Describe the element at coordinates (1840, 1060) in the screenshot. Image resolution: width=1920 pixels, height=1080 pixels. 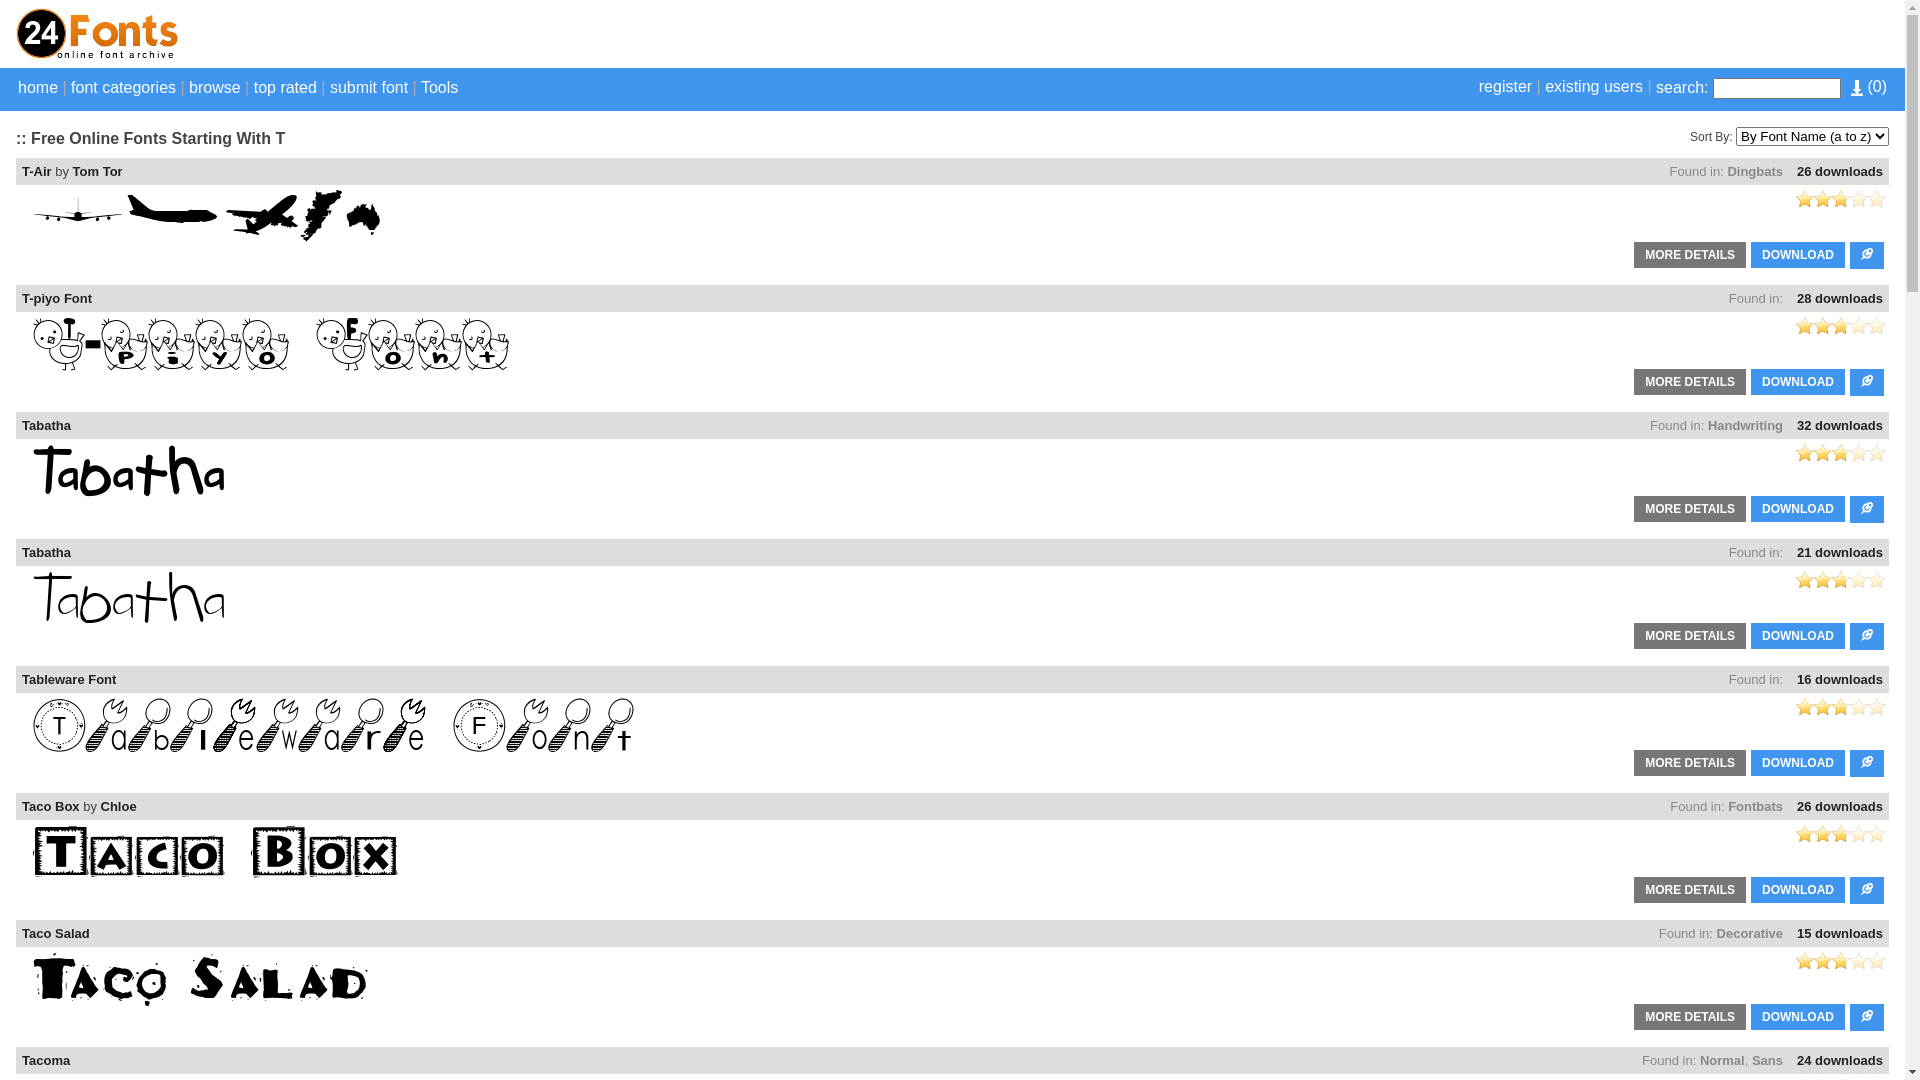
I see `24 downloads` at that location.